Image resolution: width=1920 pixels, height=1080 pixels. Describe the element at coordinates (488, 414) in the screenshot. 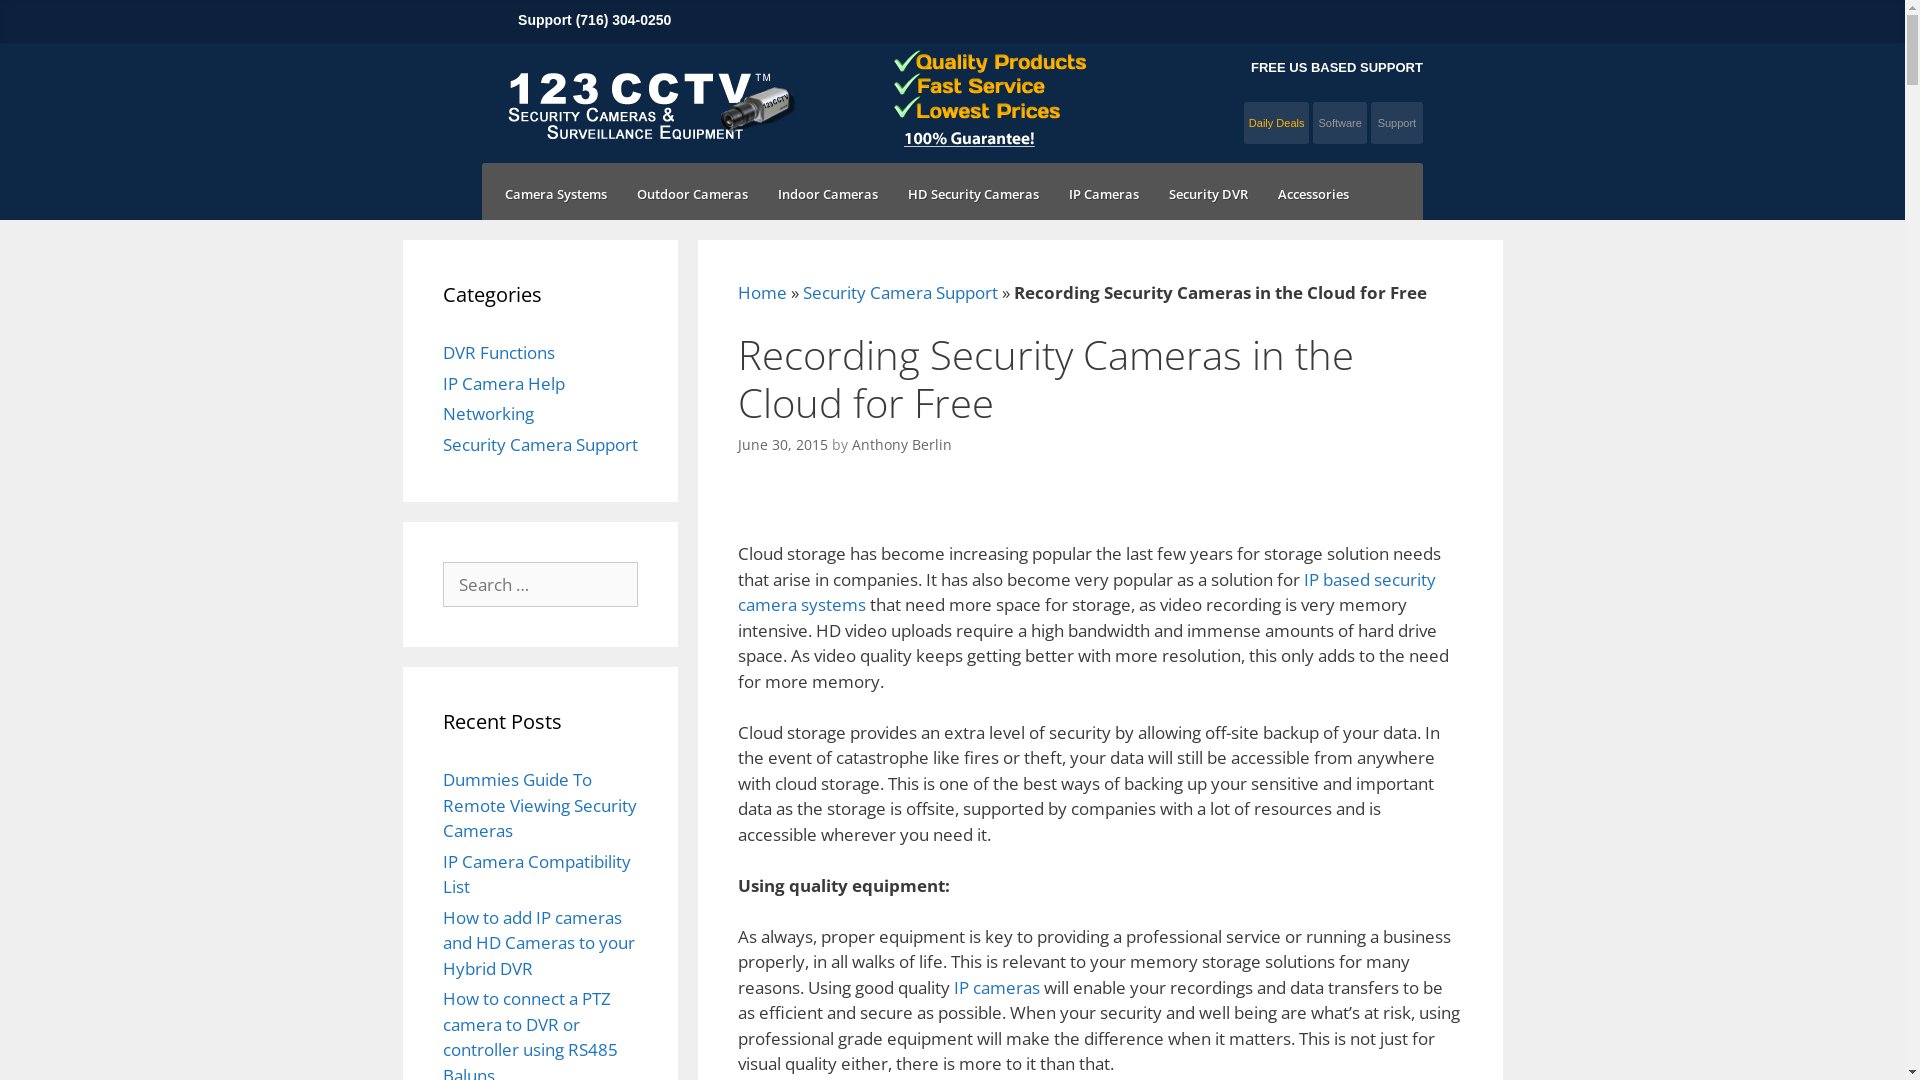

I see `Networking` at that location.